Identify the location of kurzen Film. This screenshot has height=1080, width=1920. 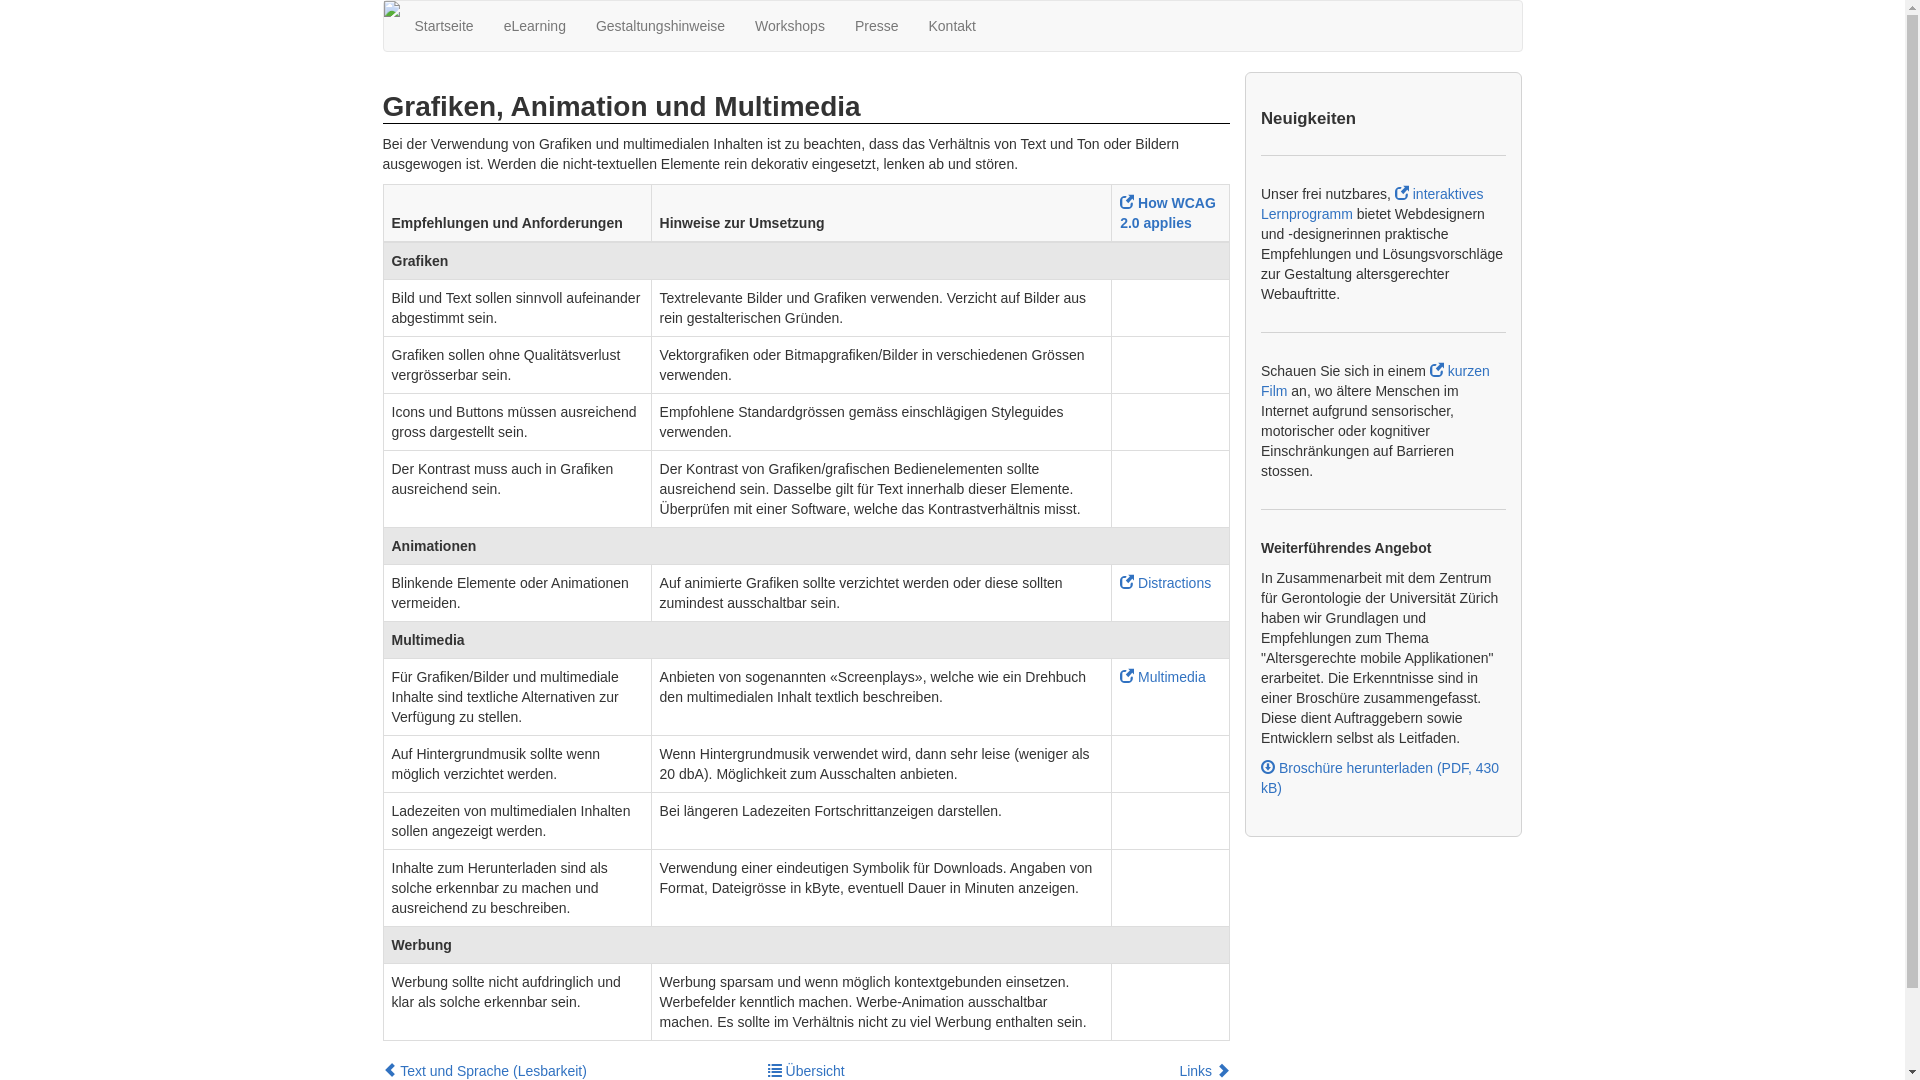
(1376, 381).